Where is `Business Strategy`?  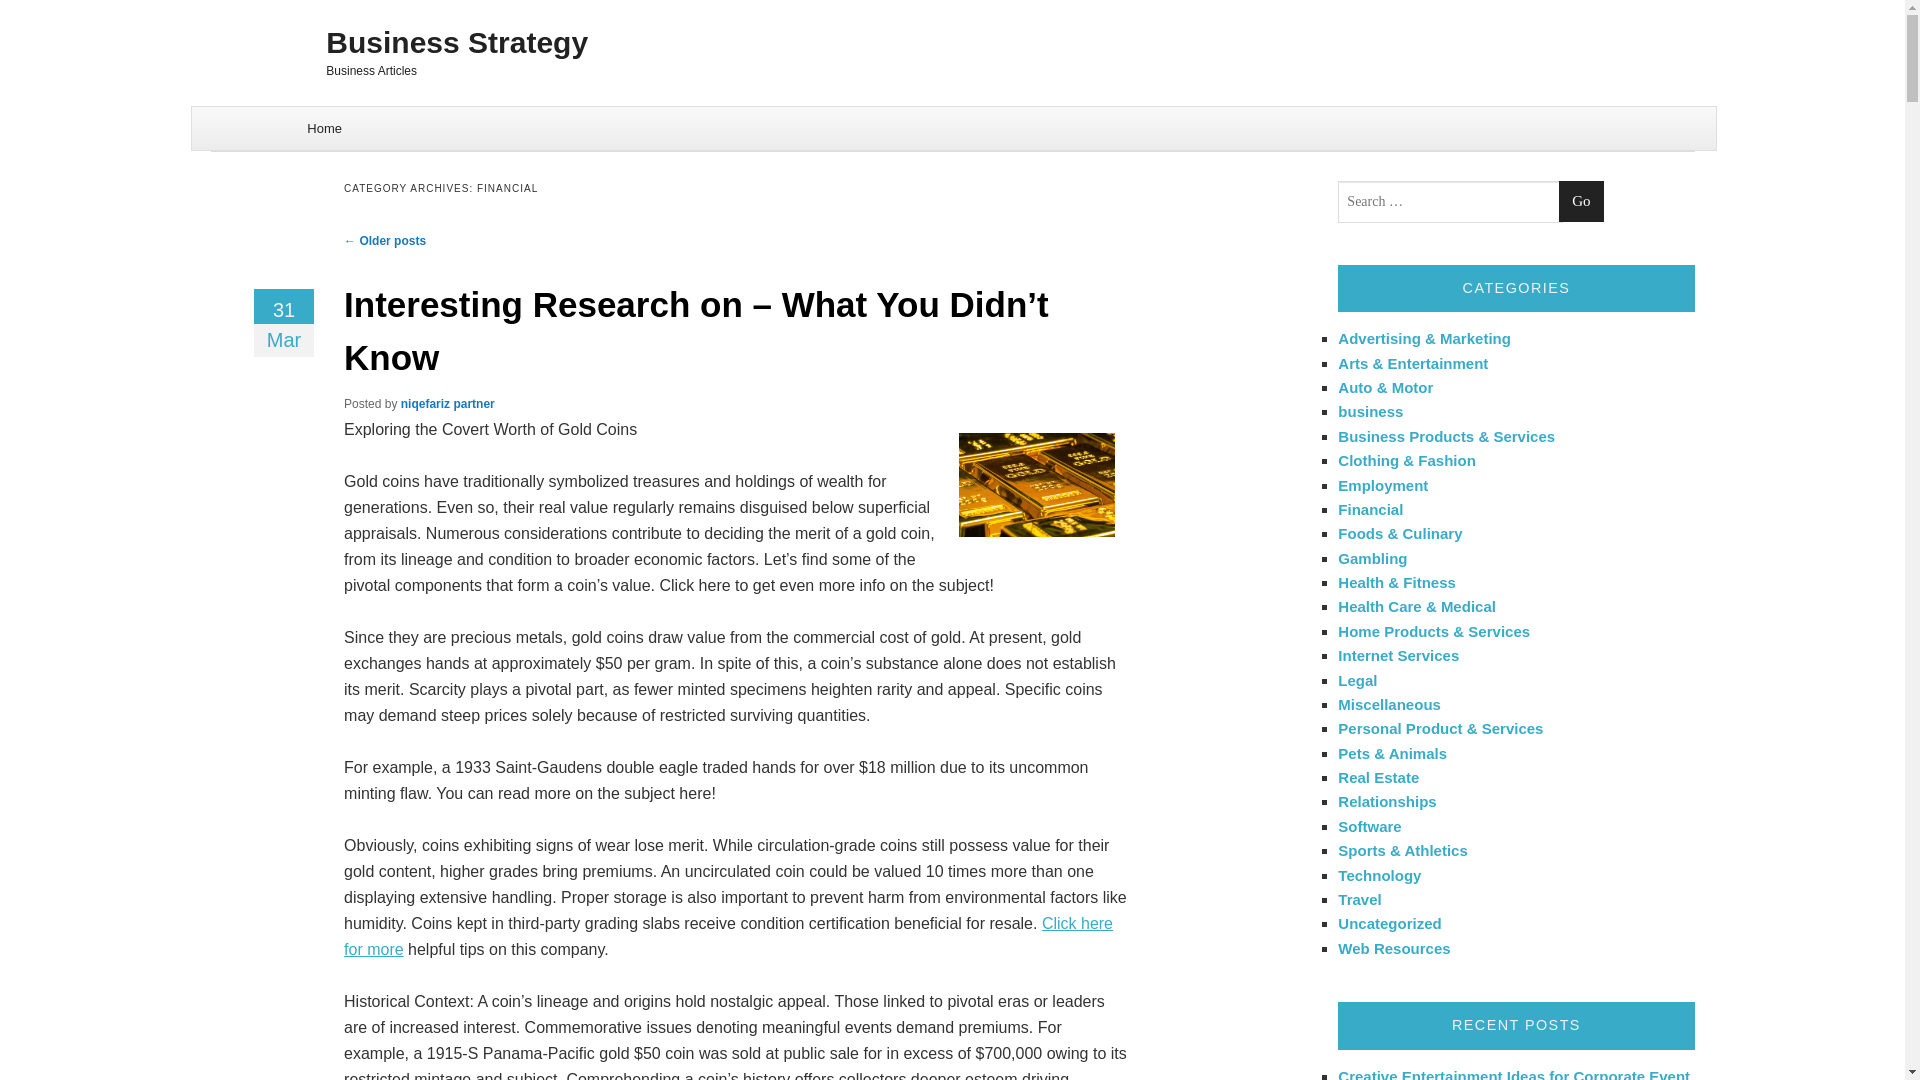
Business Strategy is located at coordinates (952, 42).